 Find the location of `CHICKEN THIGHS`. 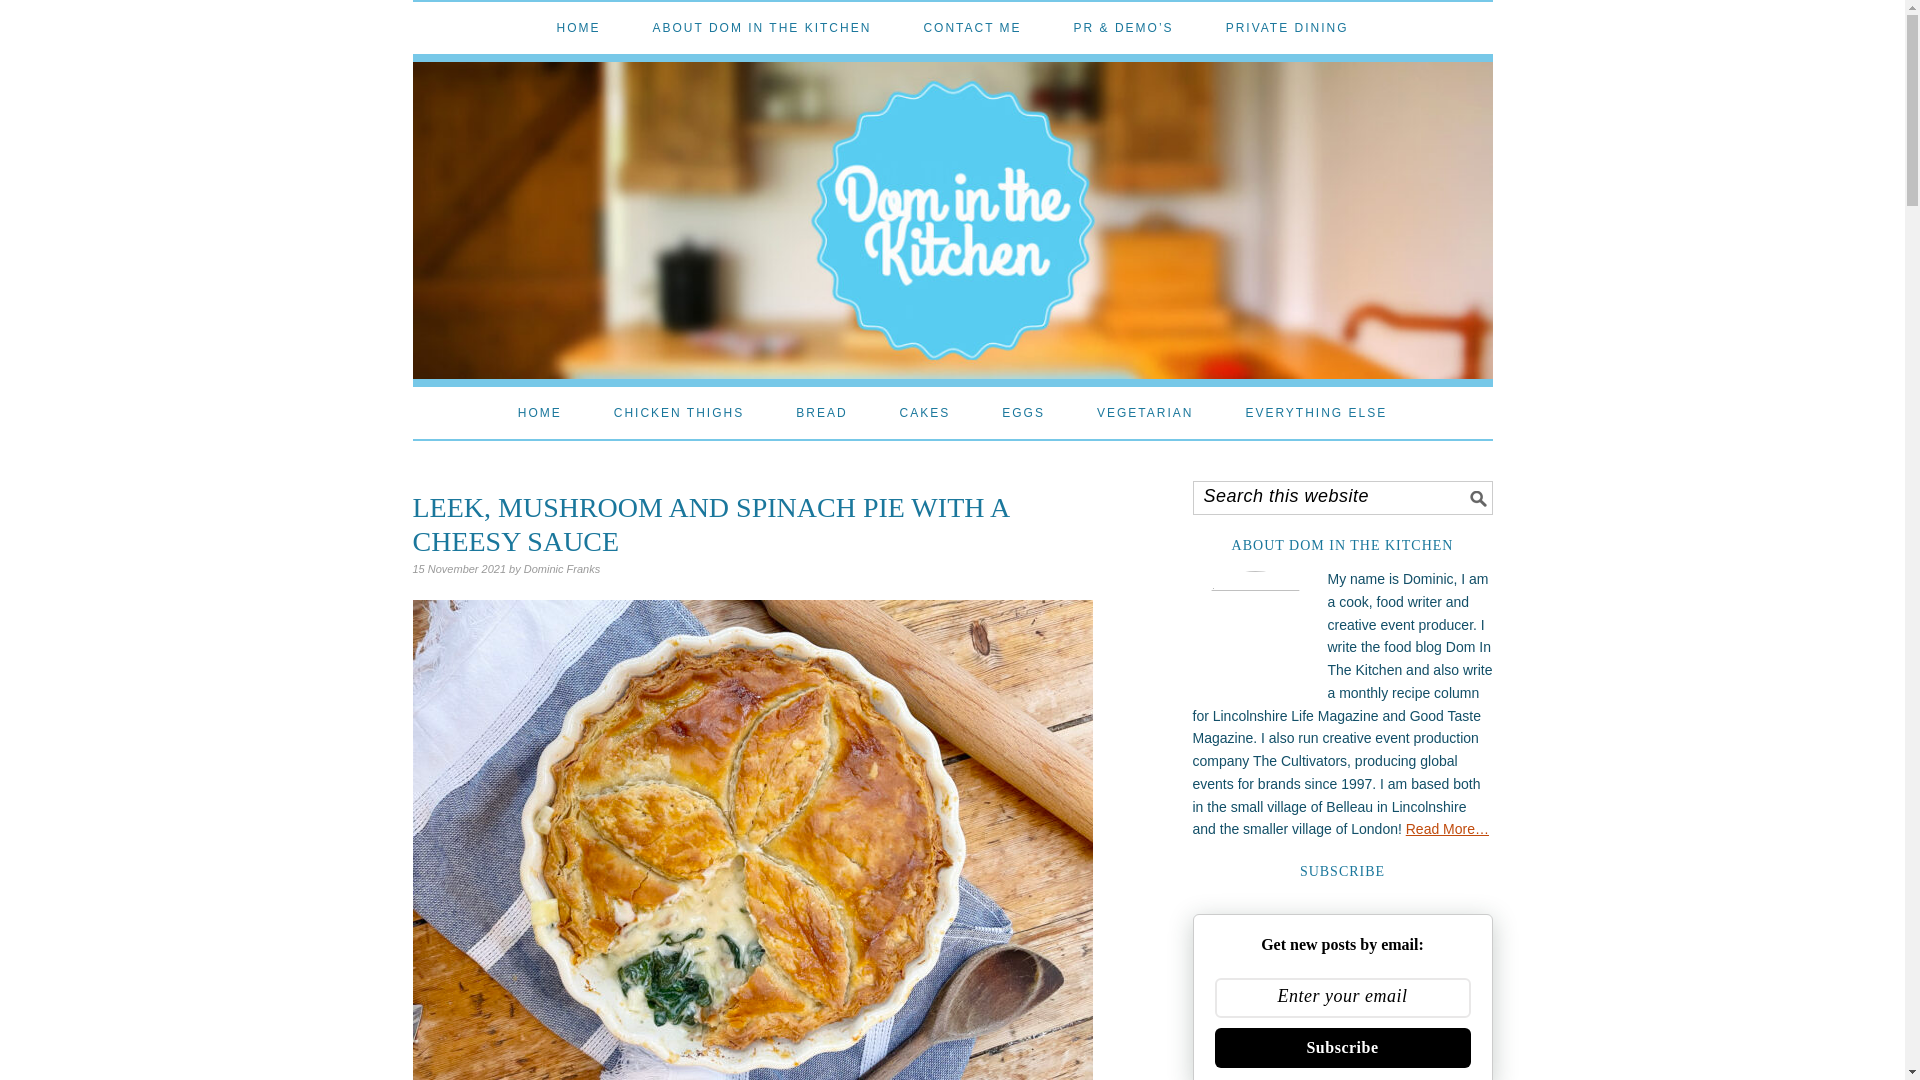

CHICKEN THIGHS is located at coordinates (679, 412).